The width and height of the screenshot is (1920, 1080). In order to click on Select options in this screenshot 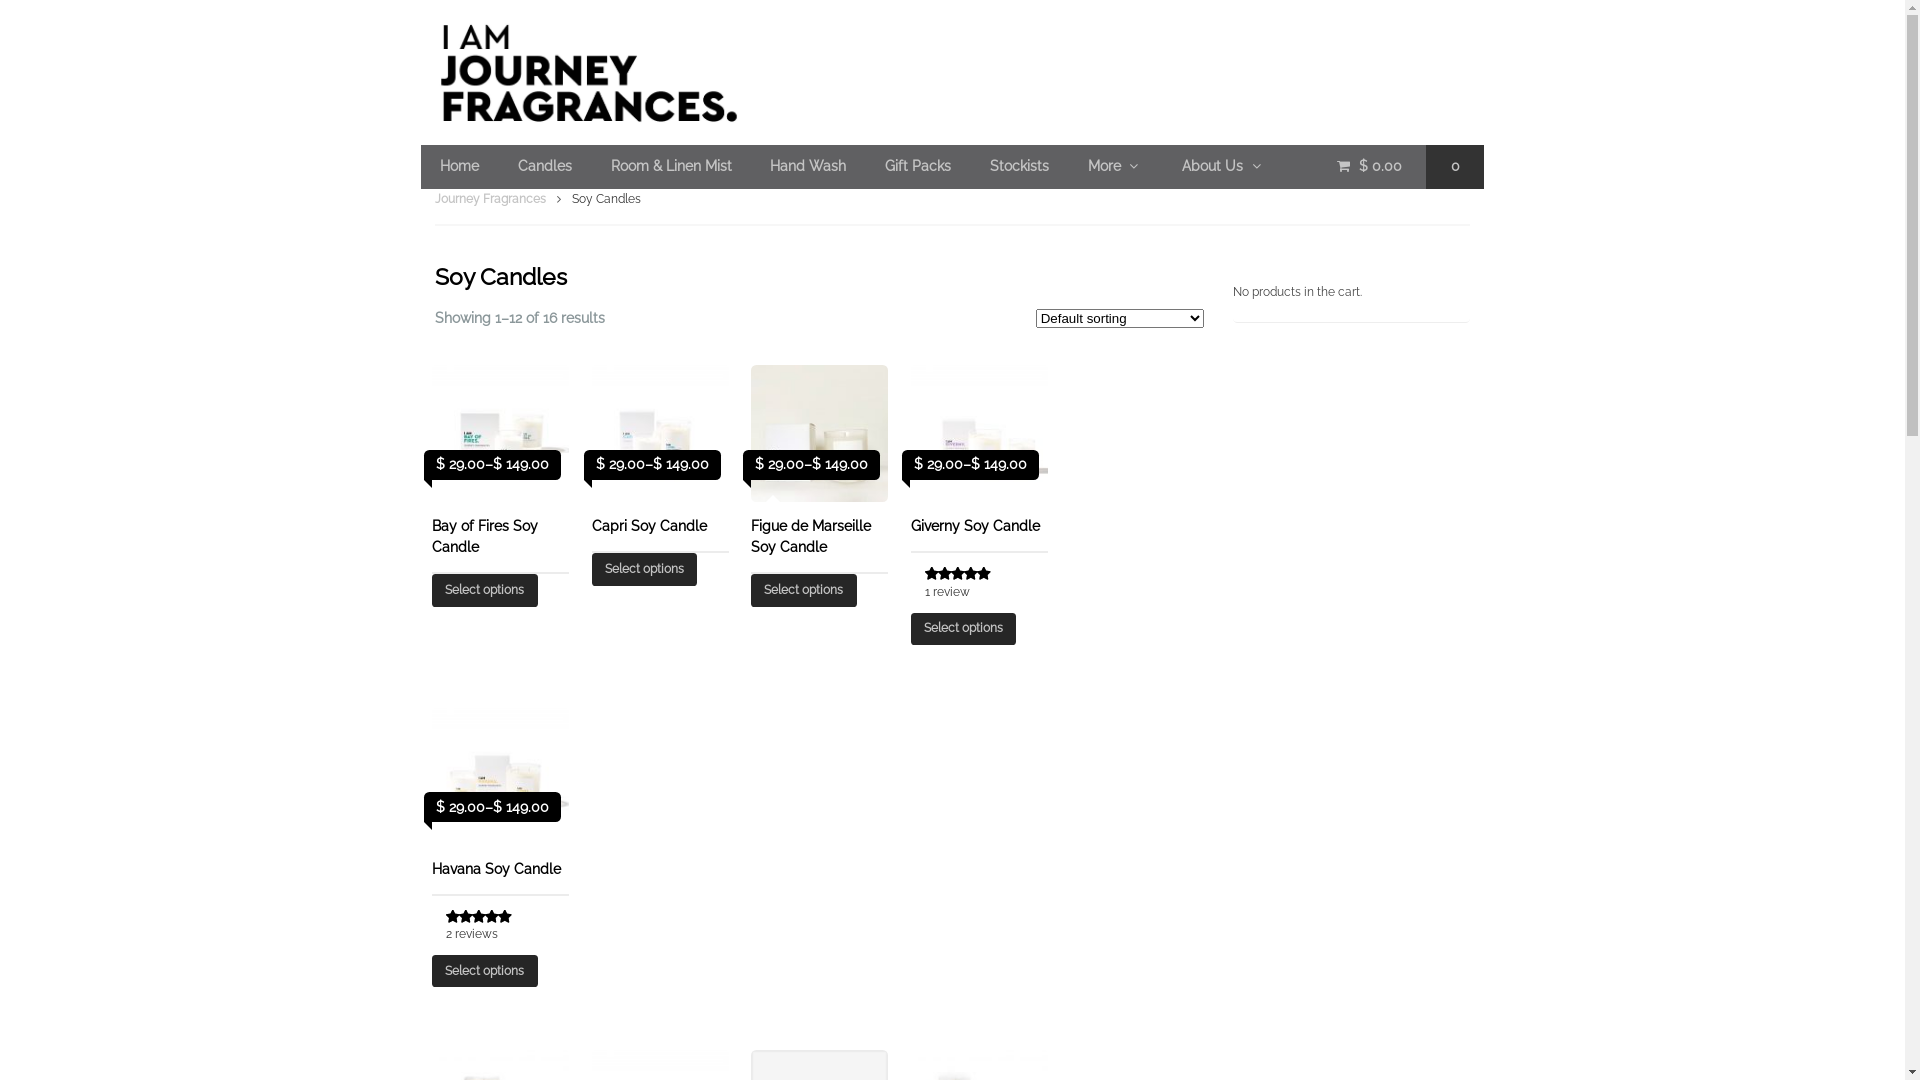, I will do `click(484, 590)`.